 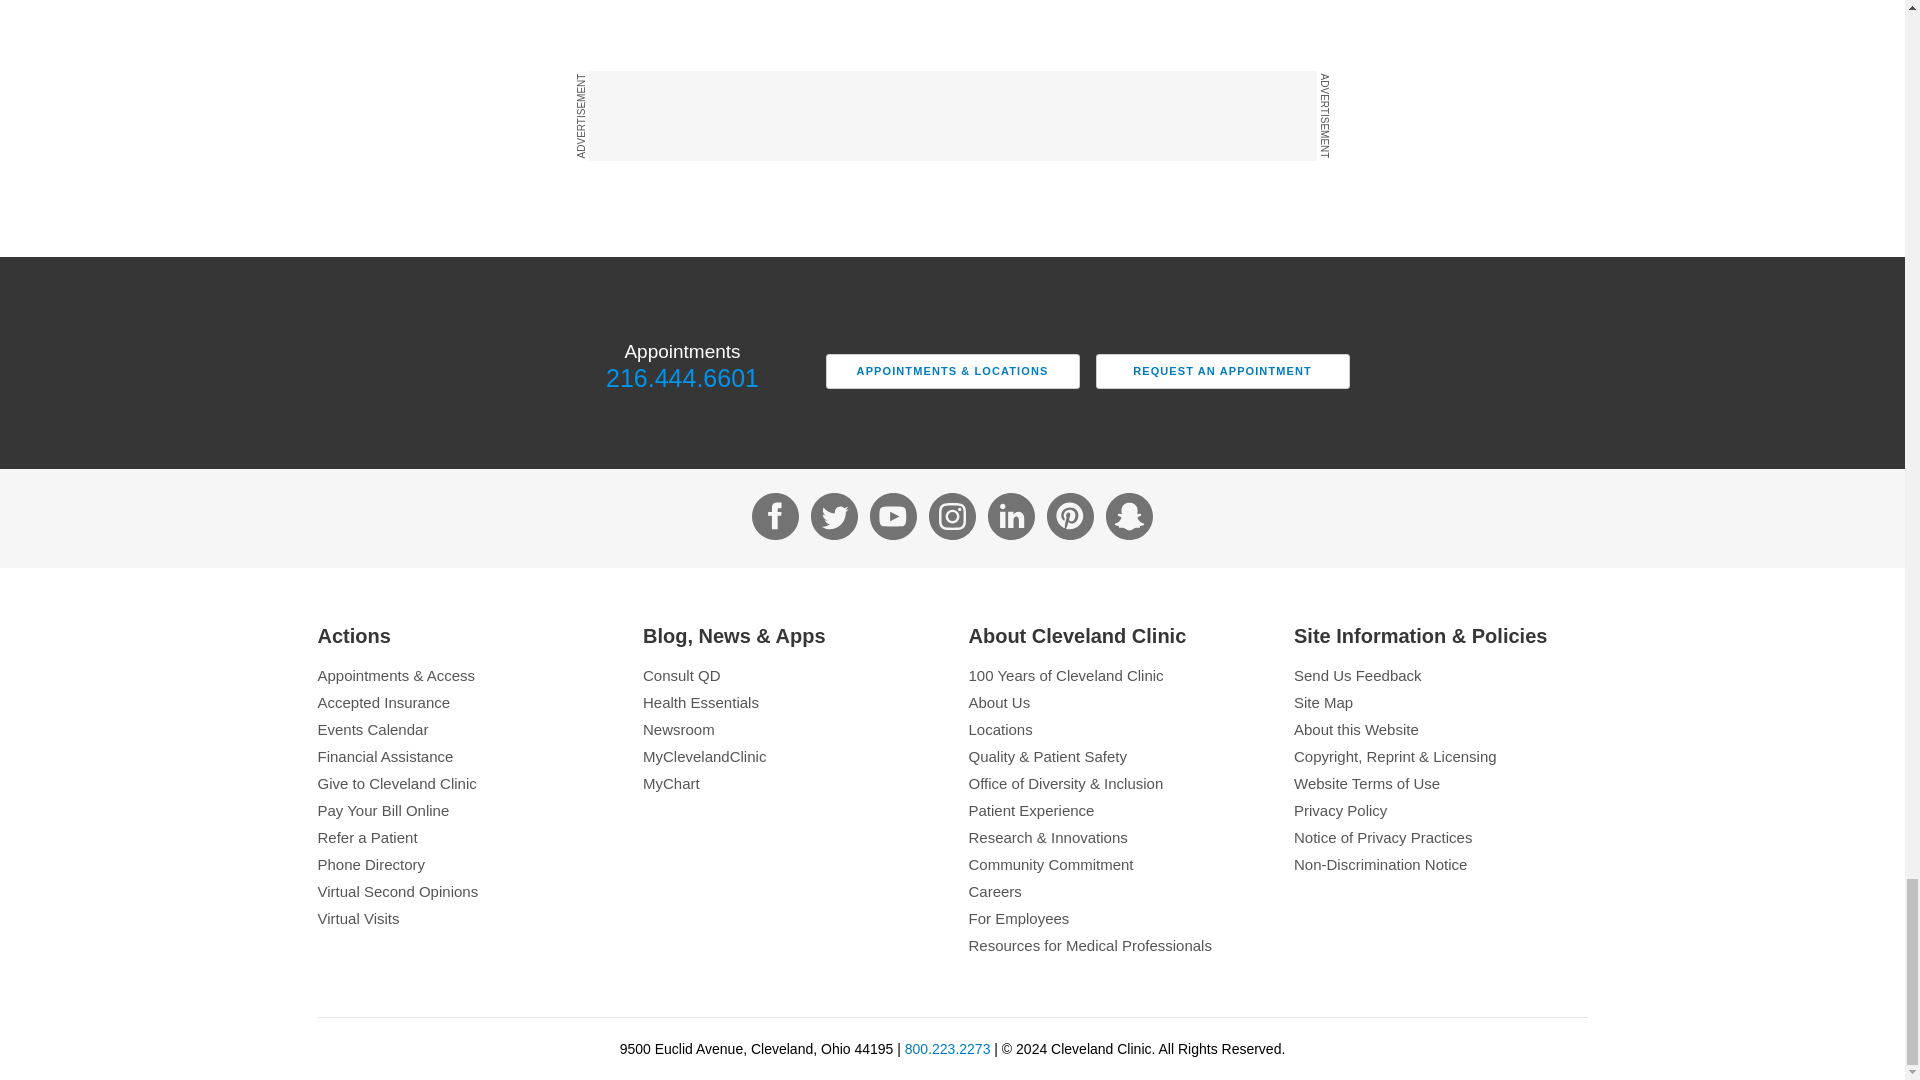 What do you see at coordinates (1440, 675) in the screenshot?
I see `Send Us Feedback` at bounding box center [1440, 675].